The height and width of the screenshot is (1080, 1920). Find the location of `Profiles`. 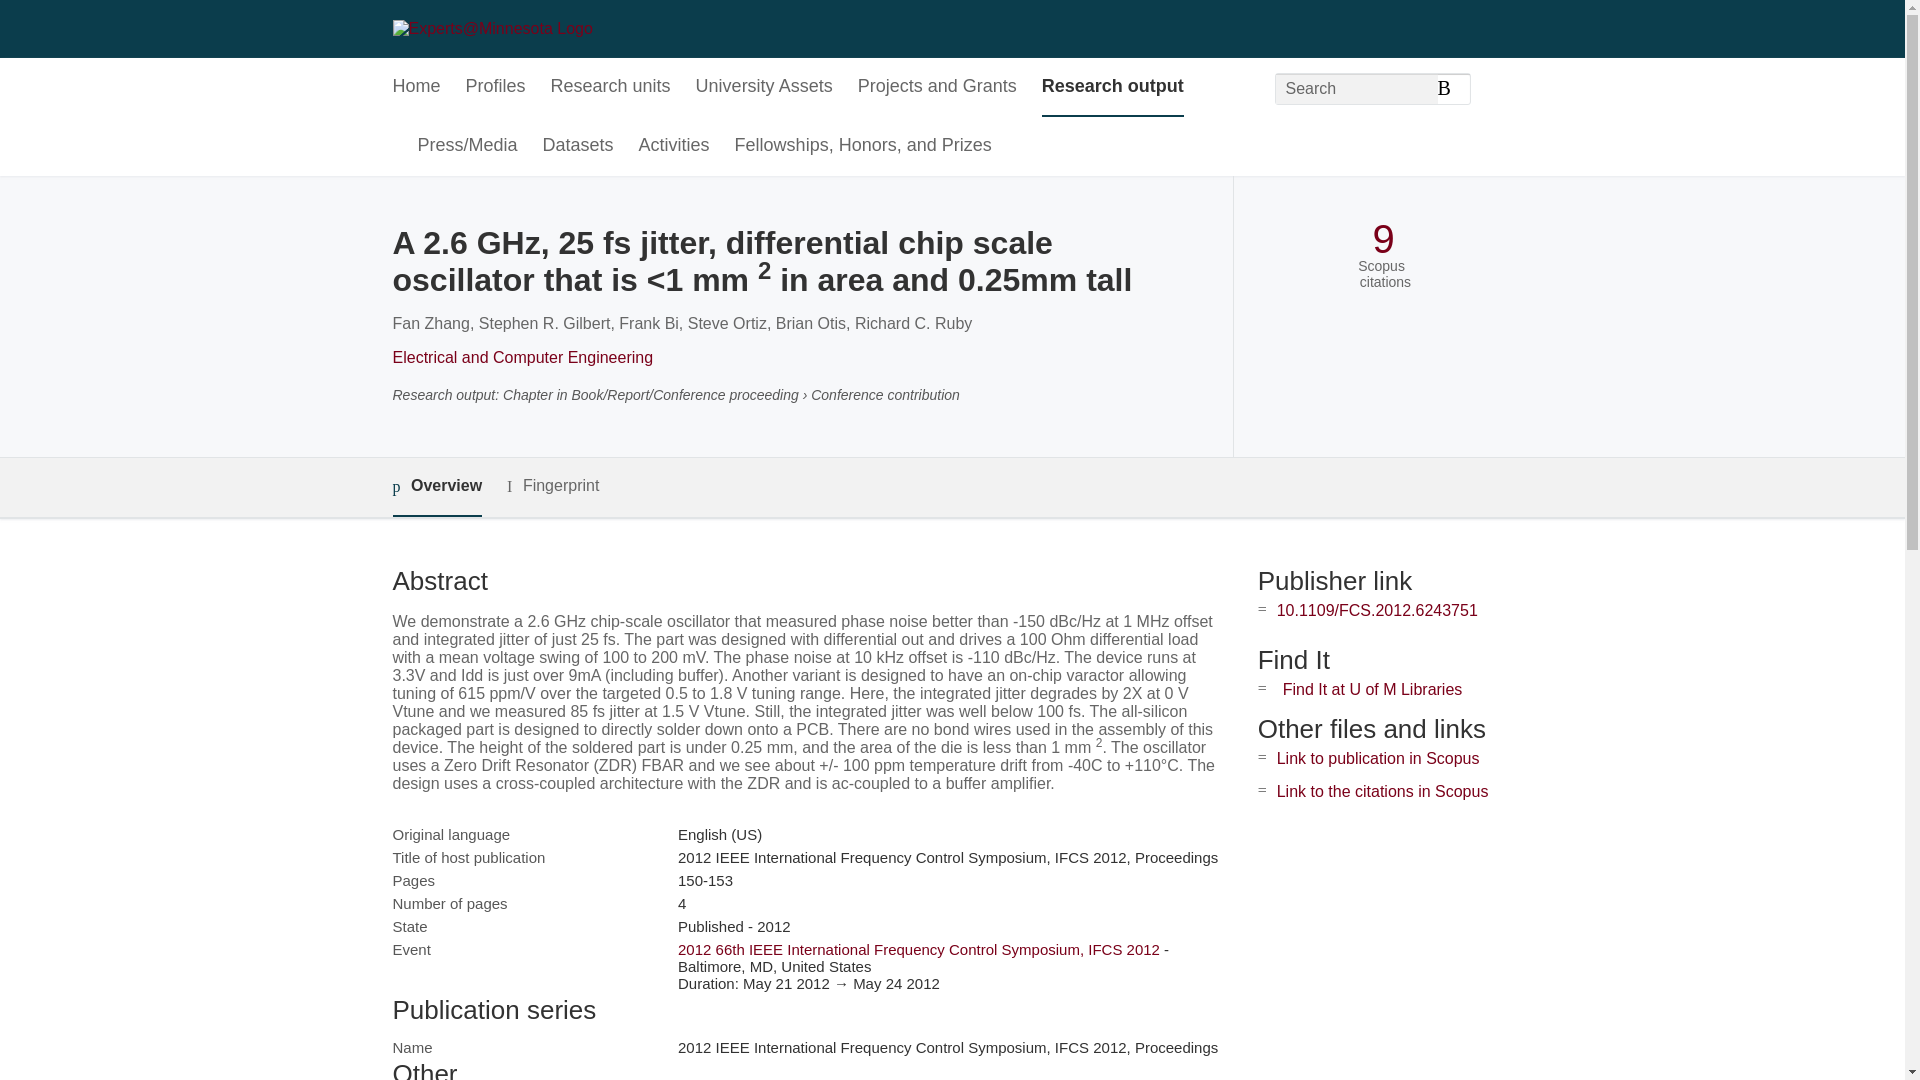

Profiles is located at coordinates (496, 87).